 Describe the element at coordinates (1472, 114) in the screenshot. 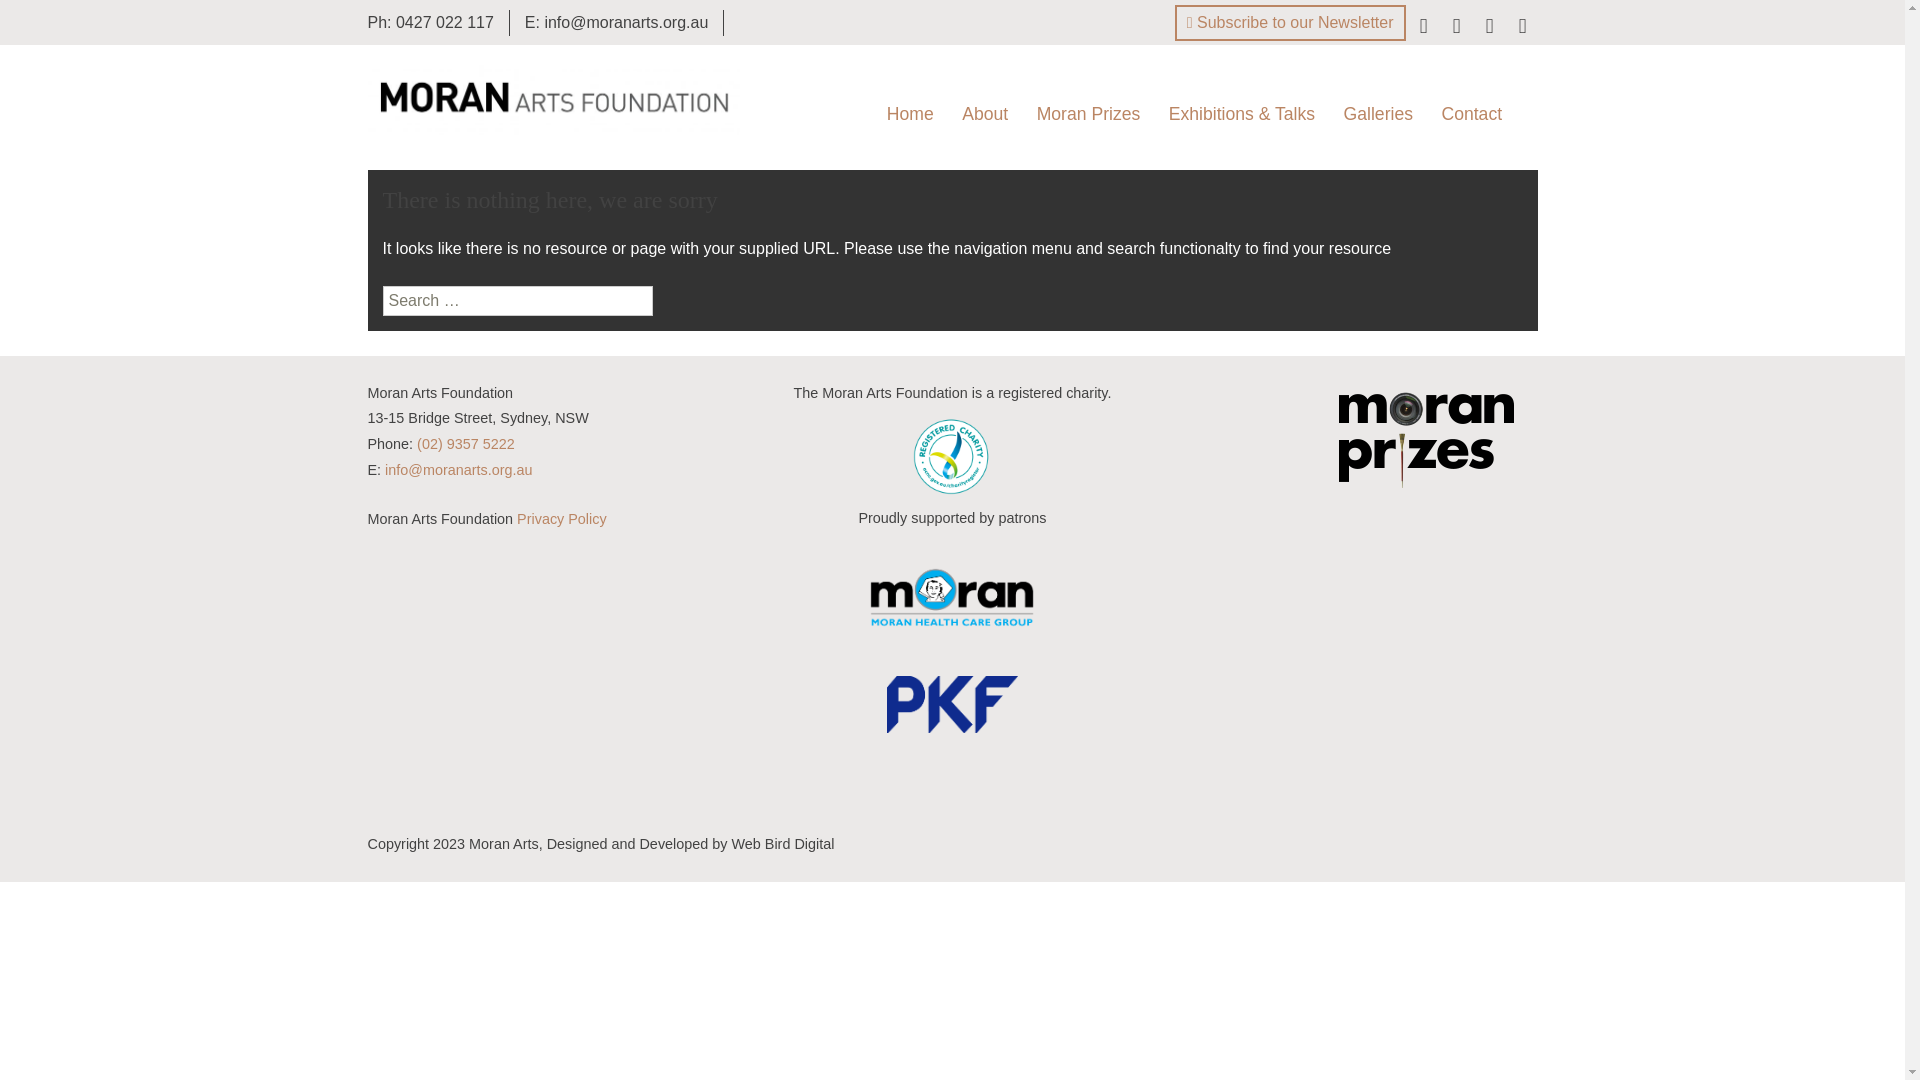

I see `Contact` at that location.